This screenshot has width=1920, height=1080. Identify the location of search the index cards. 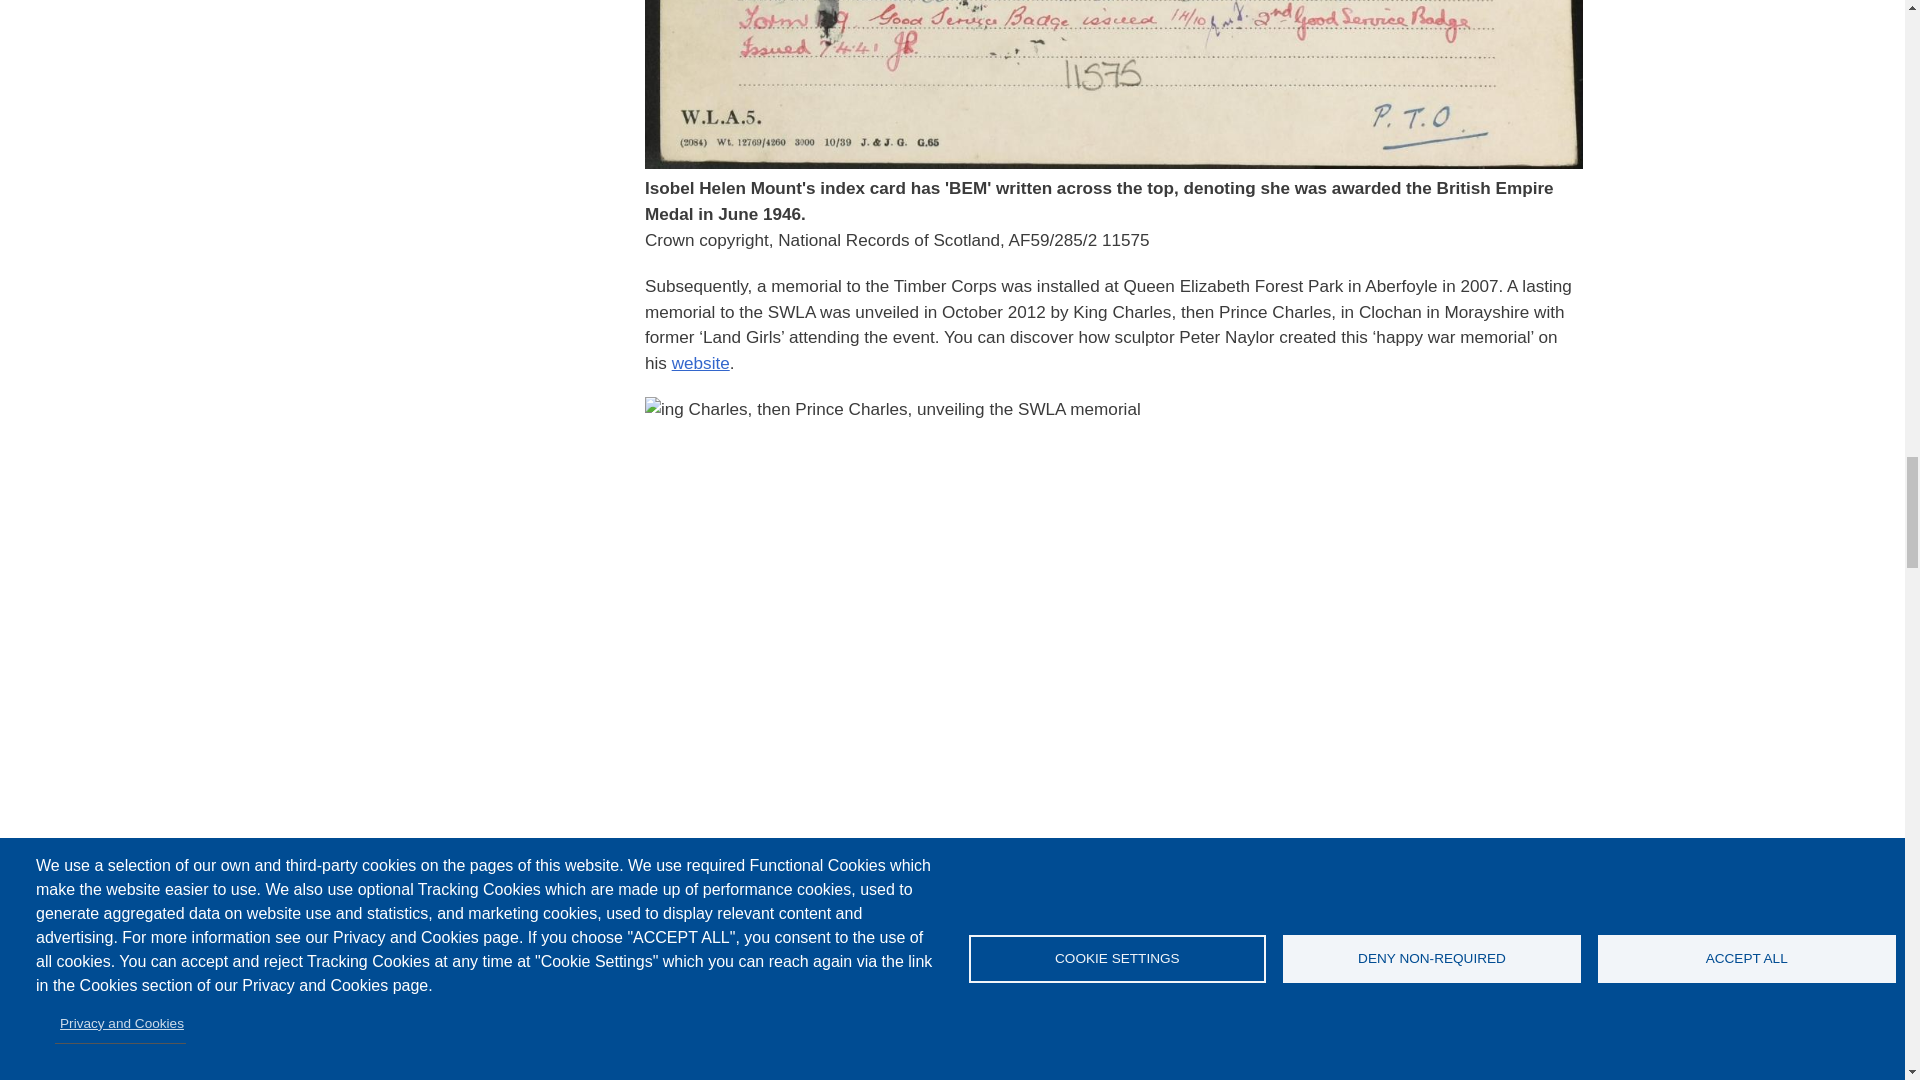
(796, 1052).